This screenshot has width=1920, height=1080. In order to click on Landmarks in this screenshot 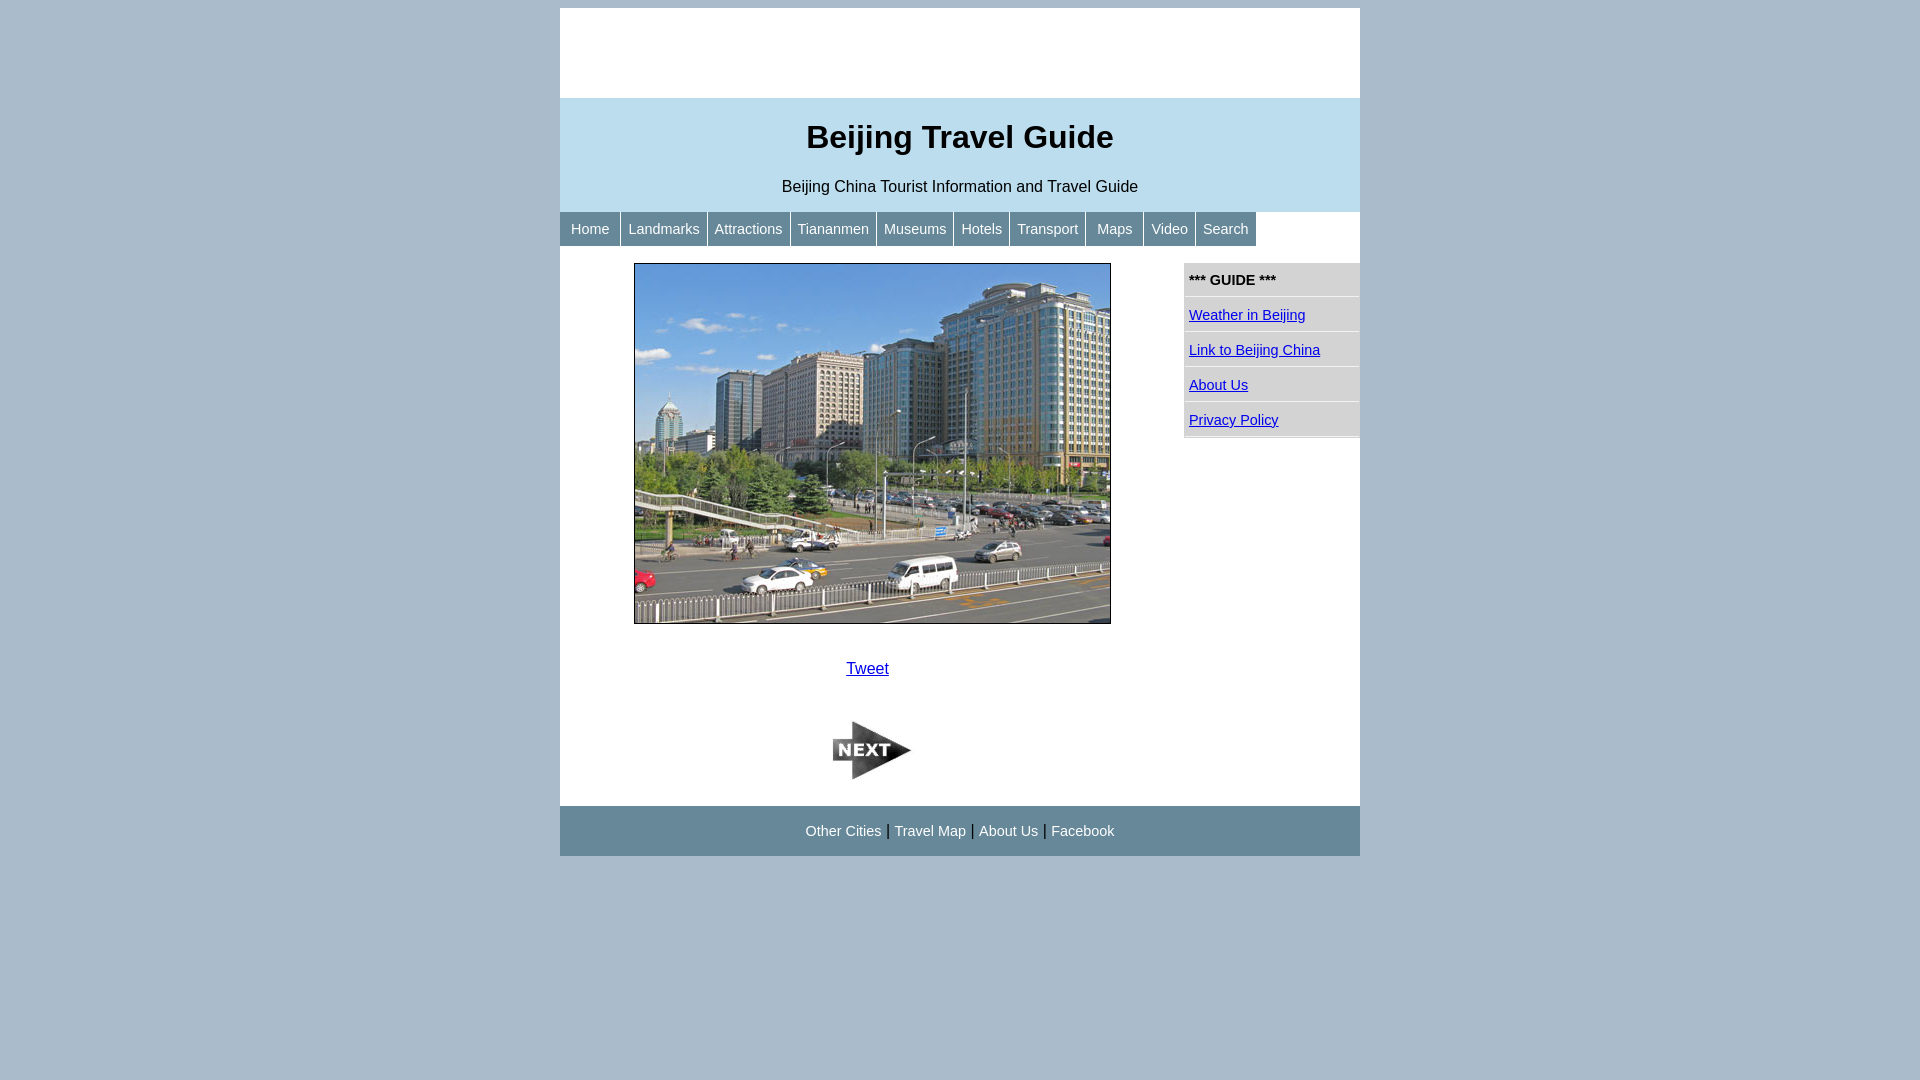, I will do `click(664, 229)`.